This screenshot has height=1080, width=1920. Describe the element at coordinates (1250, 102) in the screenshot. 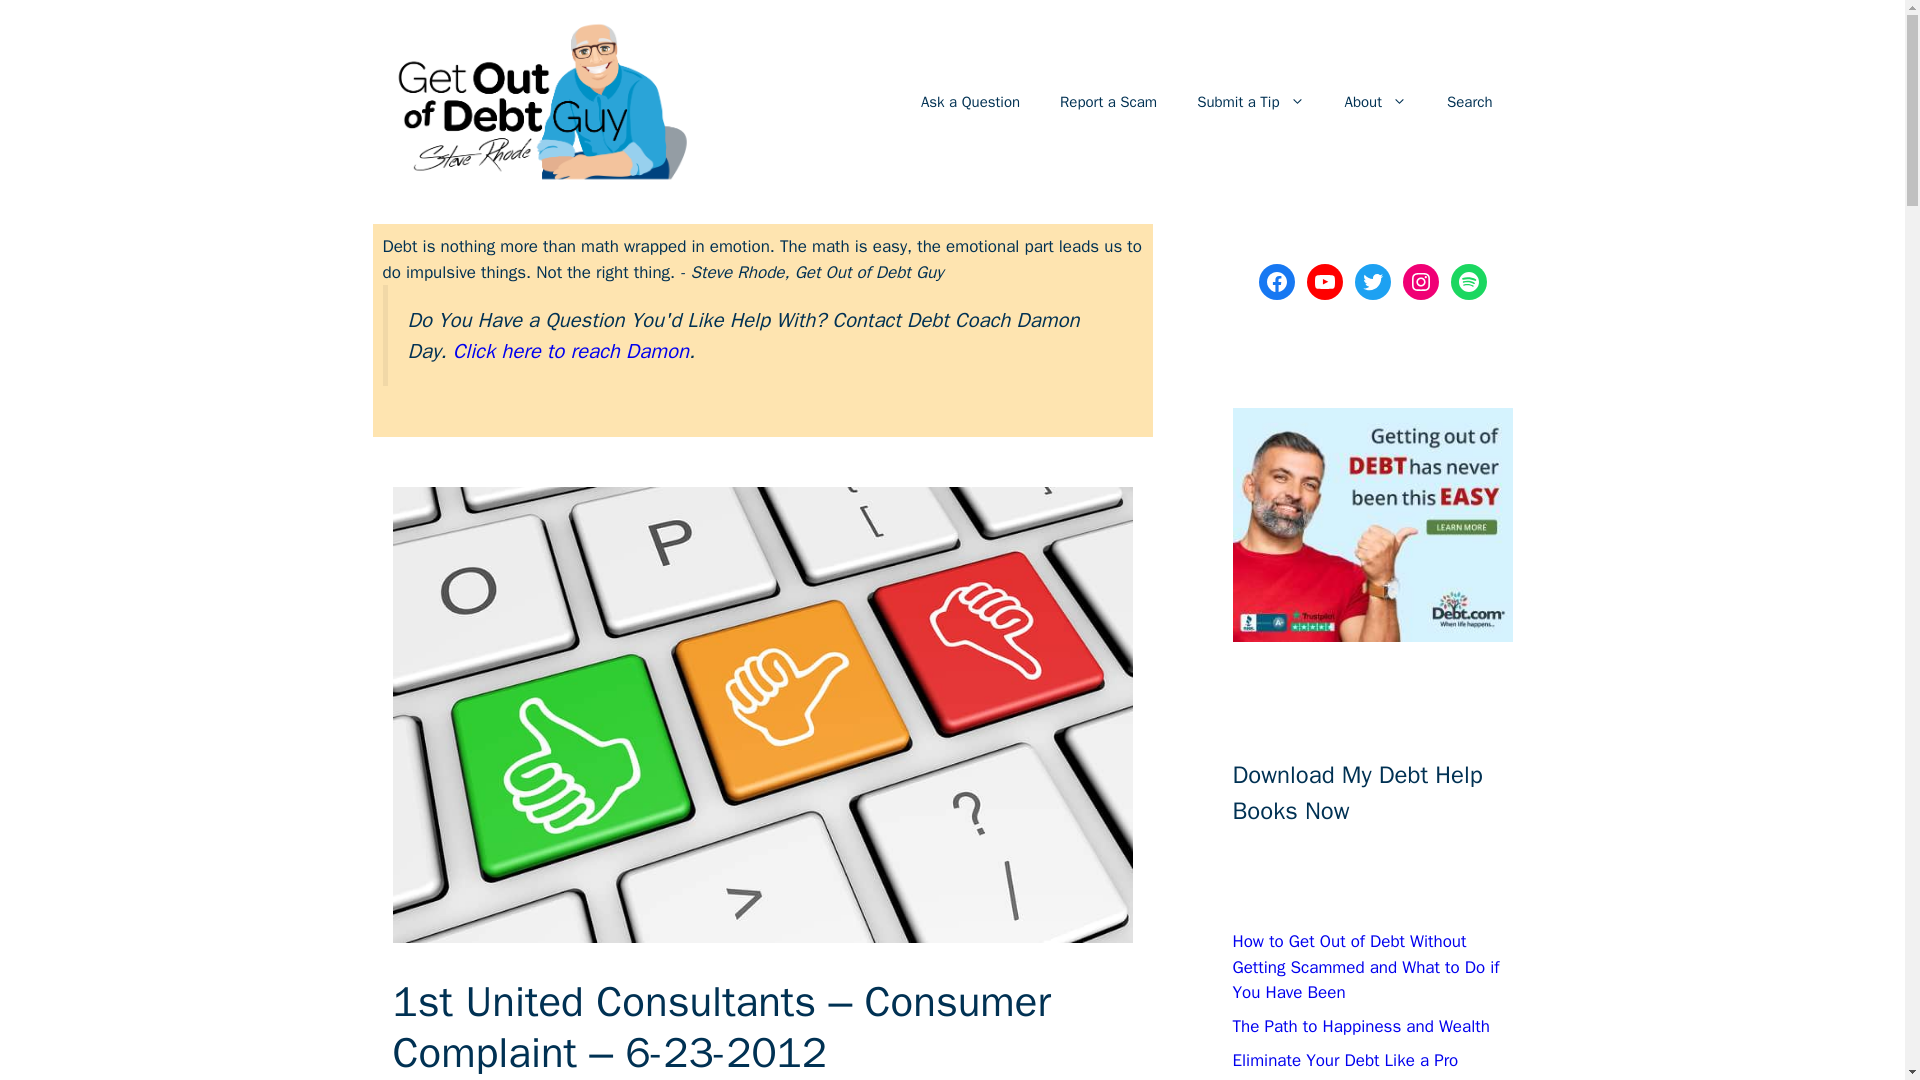

I see `Submit a Tip` at that location.